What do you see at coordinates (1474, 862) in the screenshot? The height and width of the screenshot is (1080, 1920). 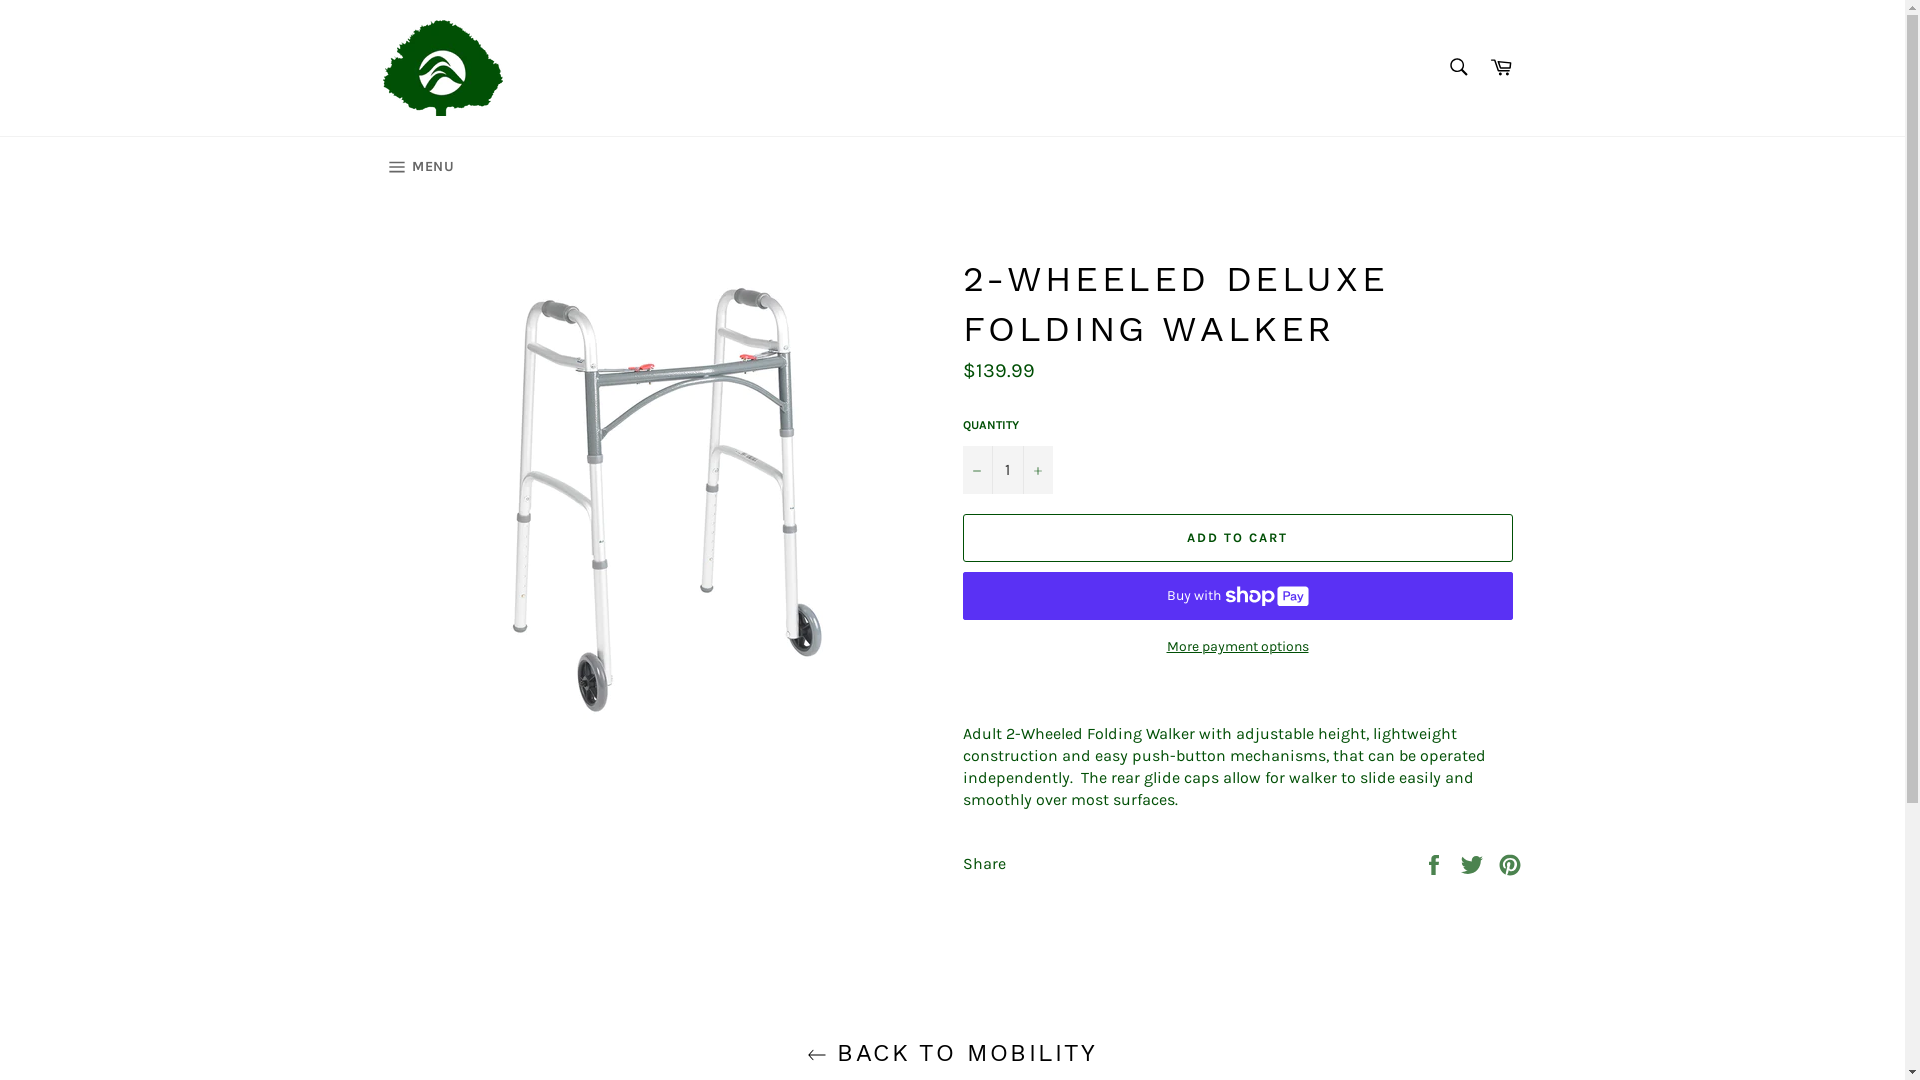 I see `Tweet on Twitter` at bounding box center [1474, 862].